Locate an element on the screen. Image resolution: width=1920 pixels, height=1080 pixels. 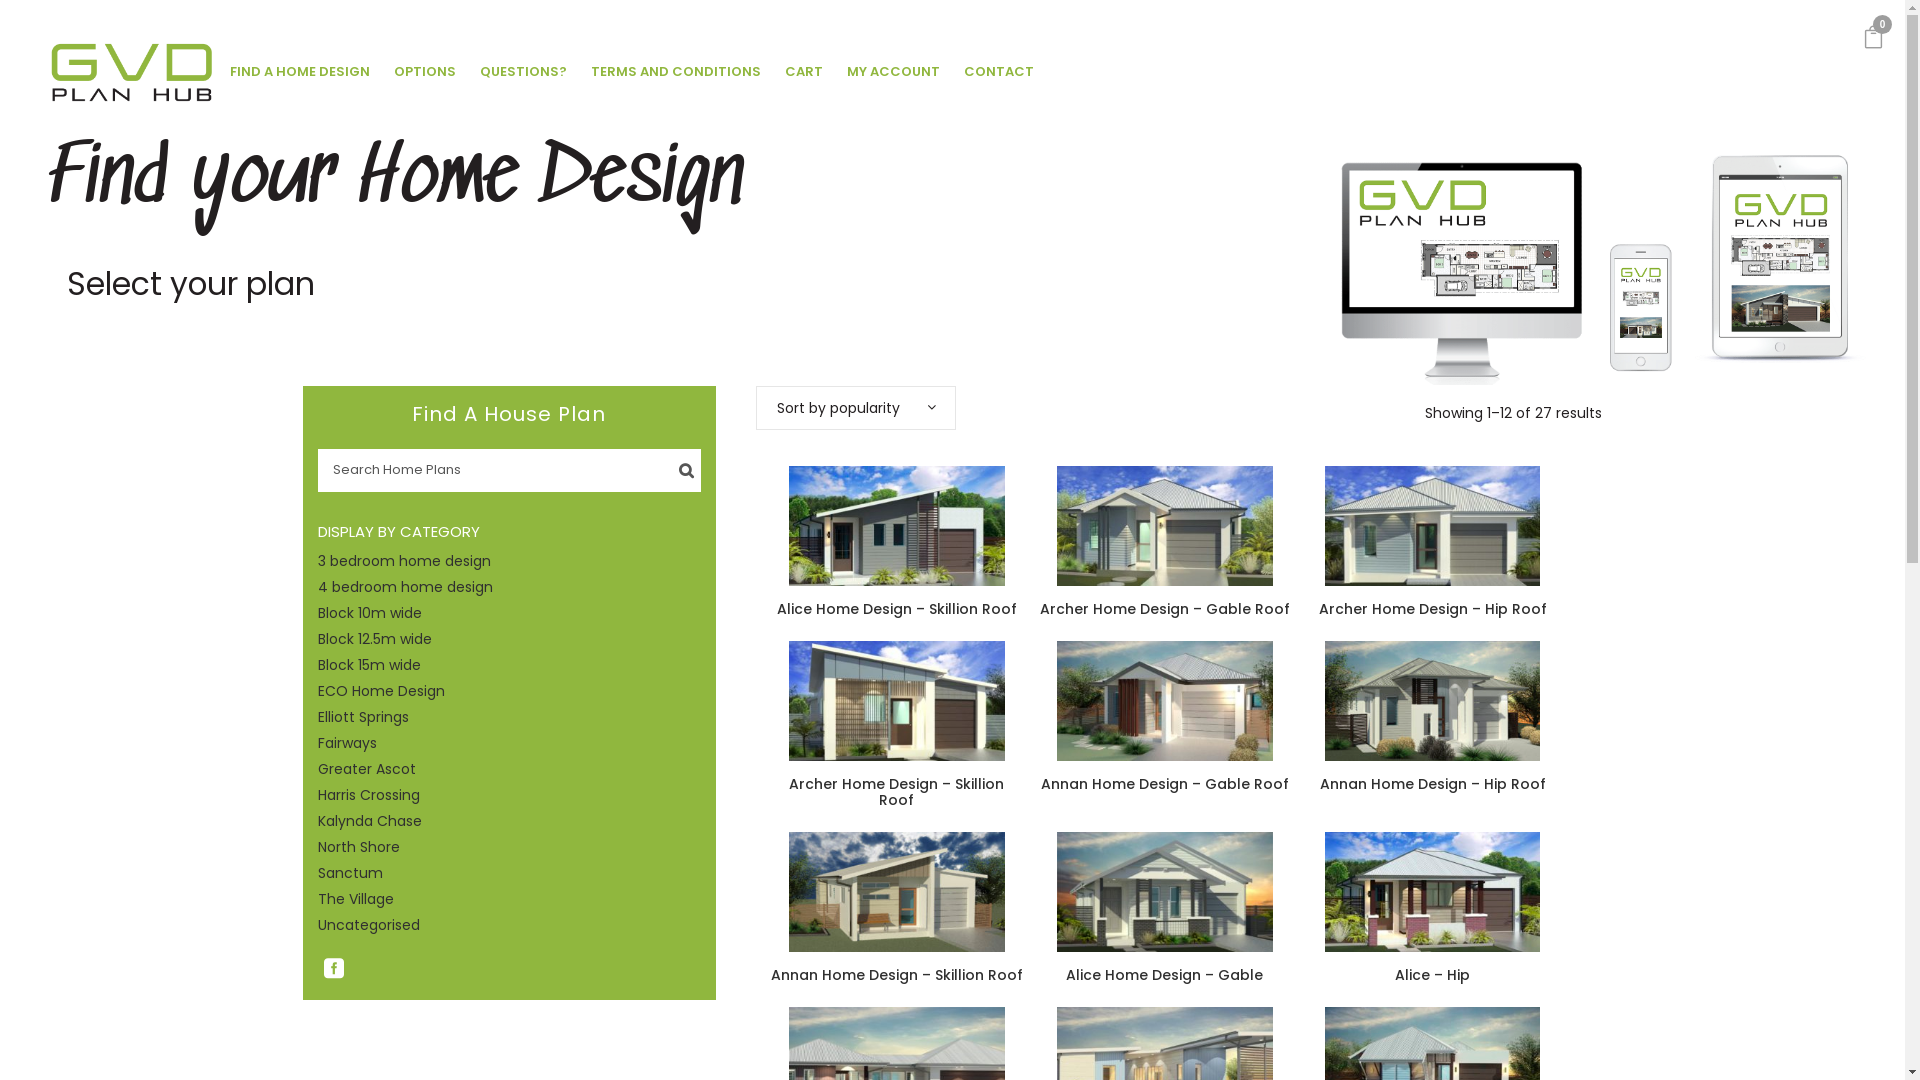
4 bedroom home design is located at coordinates (406, 587).